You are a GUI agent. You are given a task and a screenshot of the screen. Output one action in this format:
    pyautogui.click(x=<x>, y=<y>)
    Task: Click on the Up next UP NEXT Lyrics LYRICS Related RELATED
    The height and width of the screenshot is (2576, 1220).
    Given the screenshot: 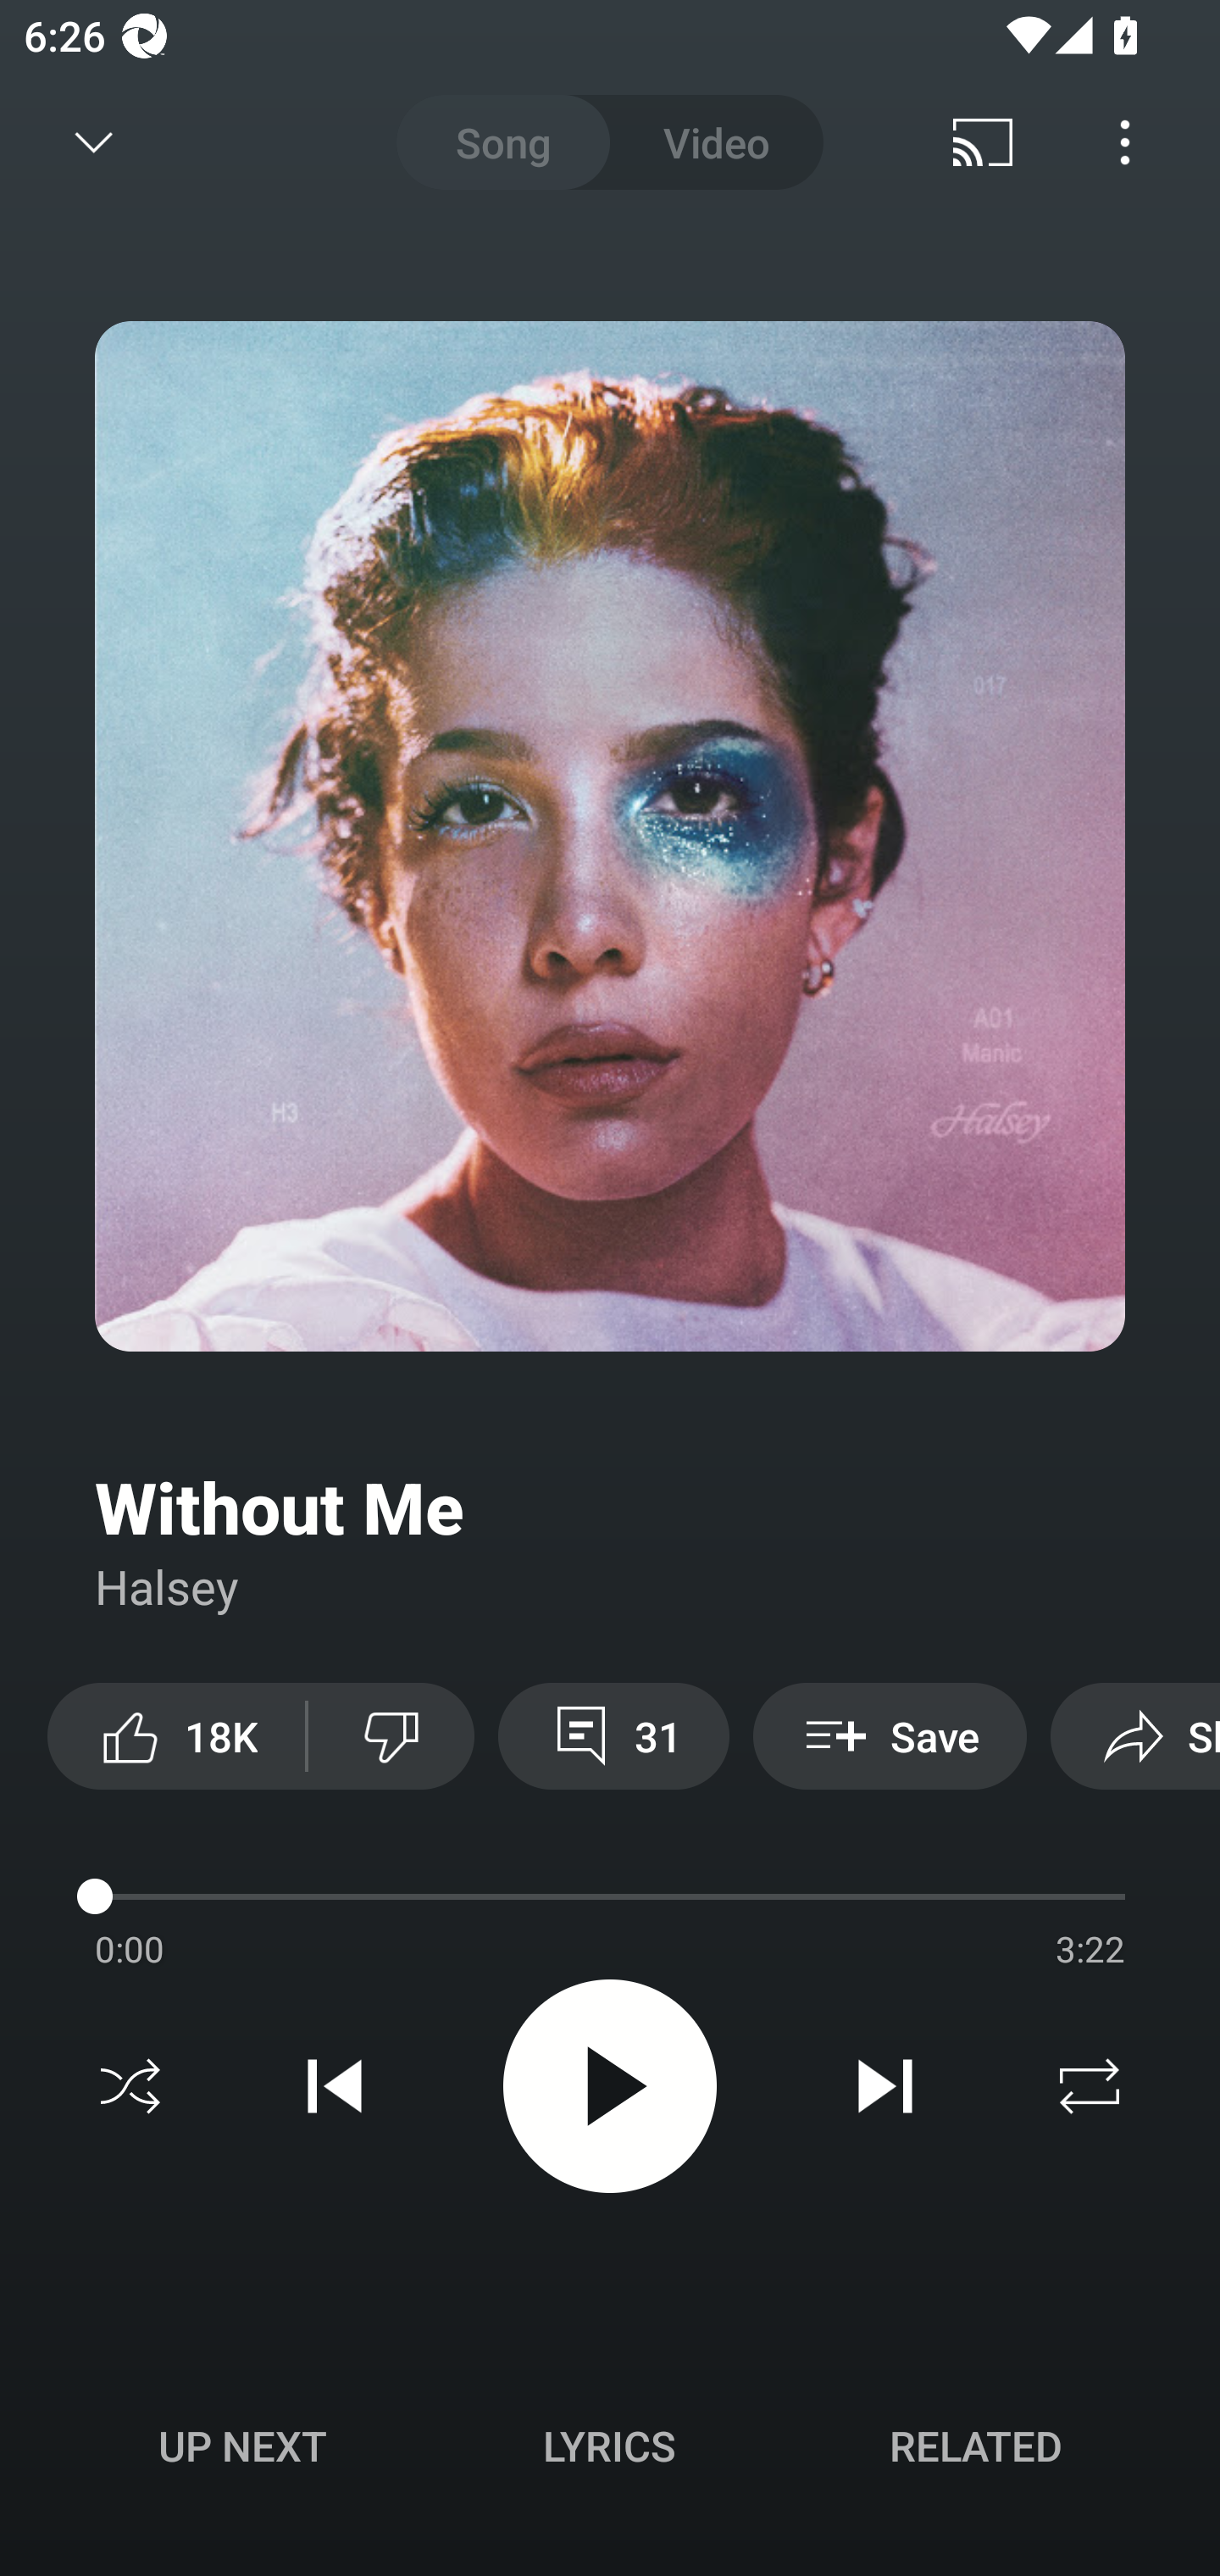 What is the action you would take?
    pyautogui.click(x=610, y=2451)
    